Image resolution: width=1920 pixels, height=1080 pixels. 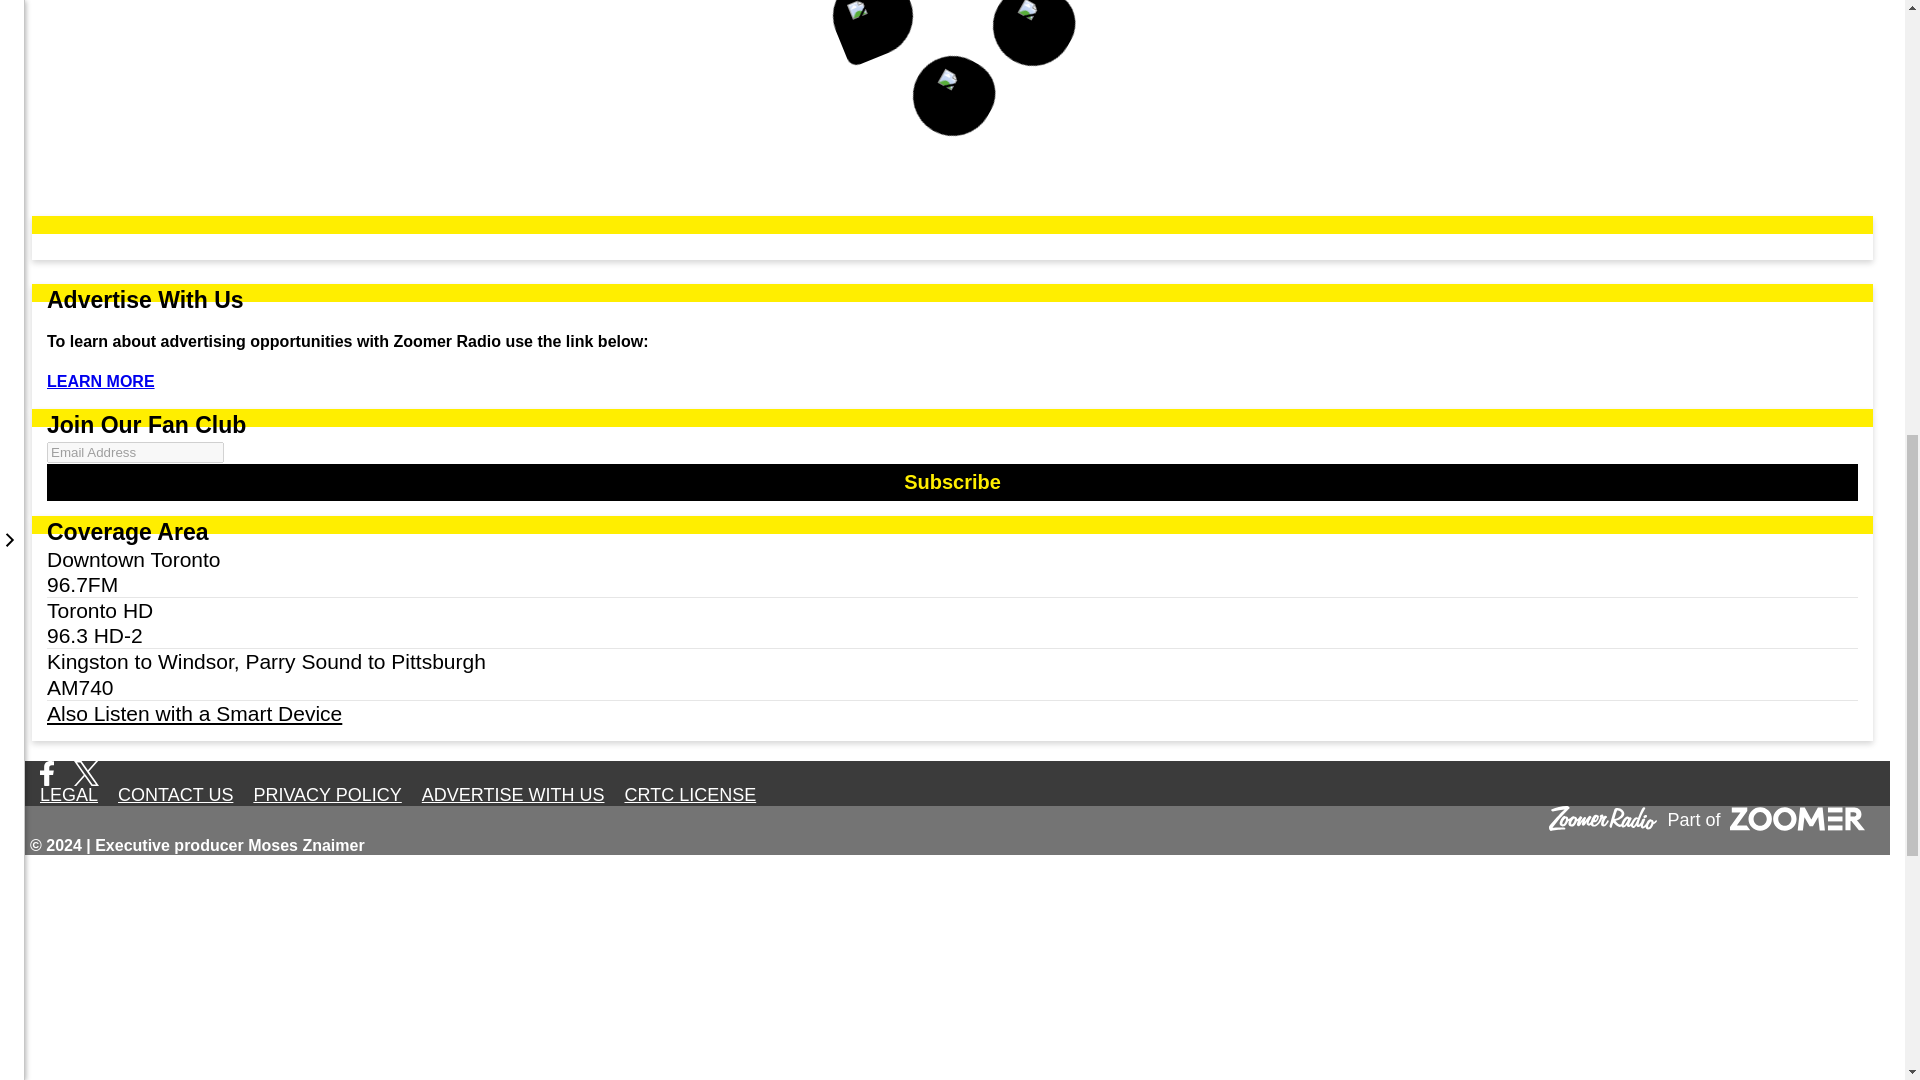 I want to click on Also Listen with a Smart Device, so click(x=952, y=712).